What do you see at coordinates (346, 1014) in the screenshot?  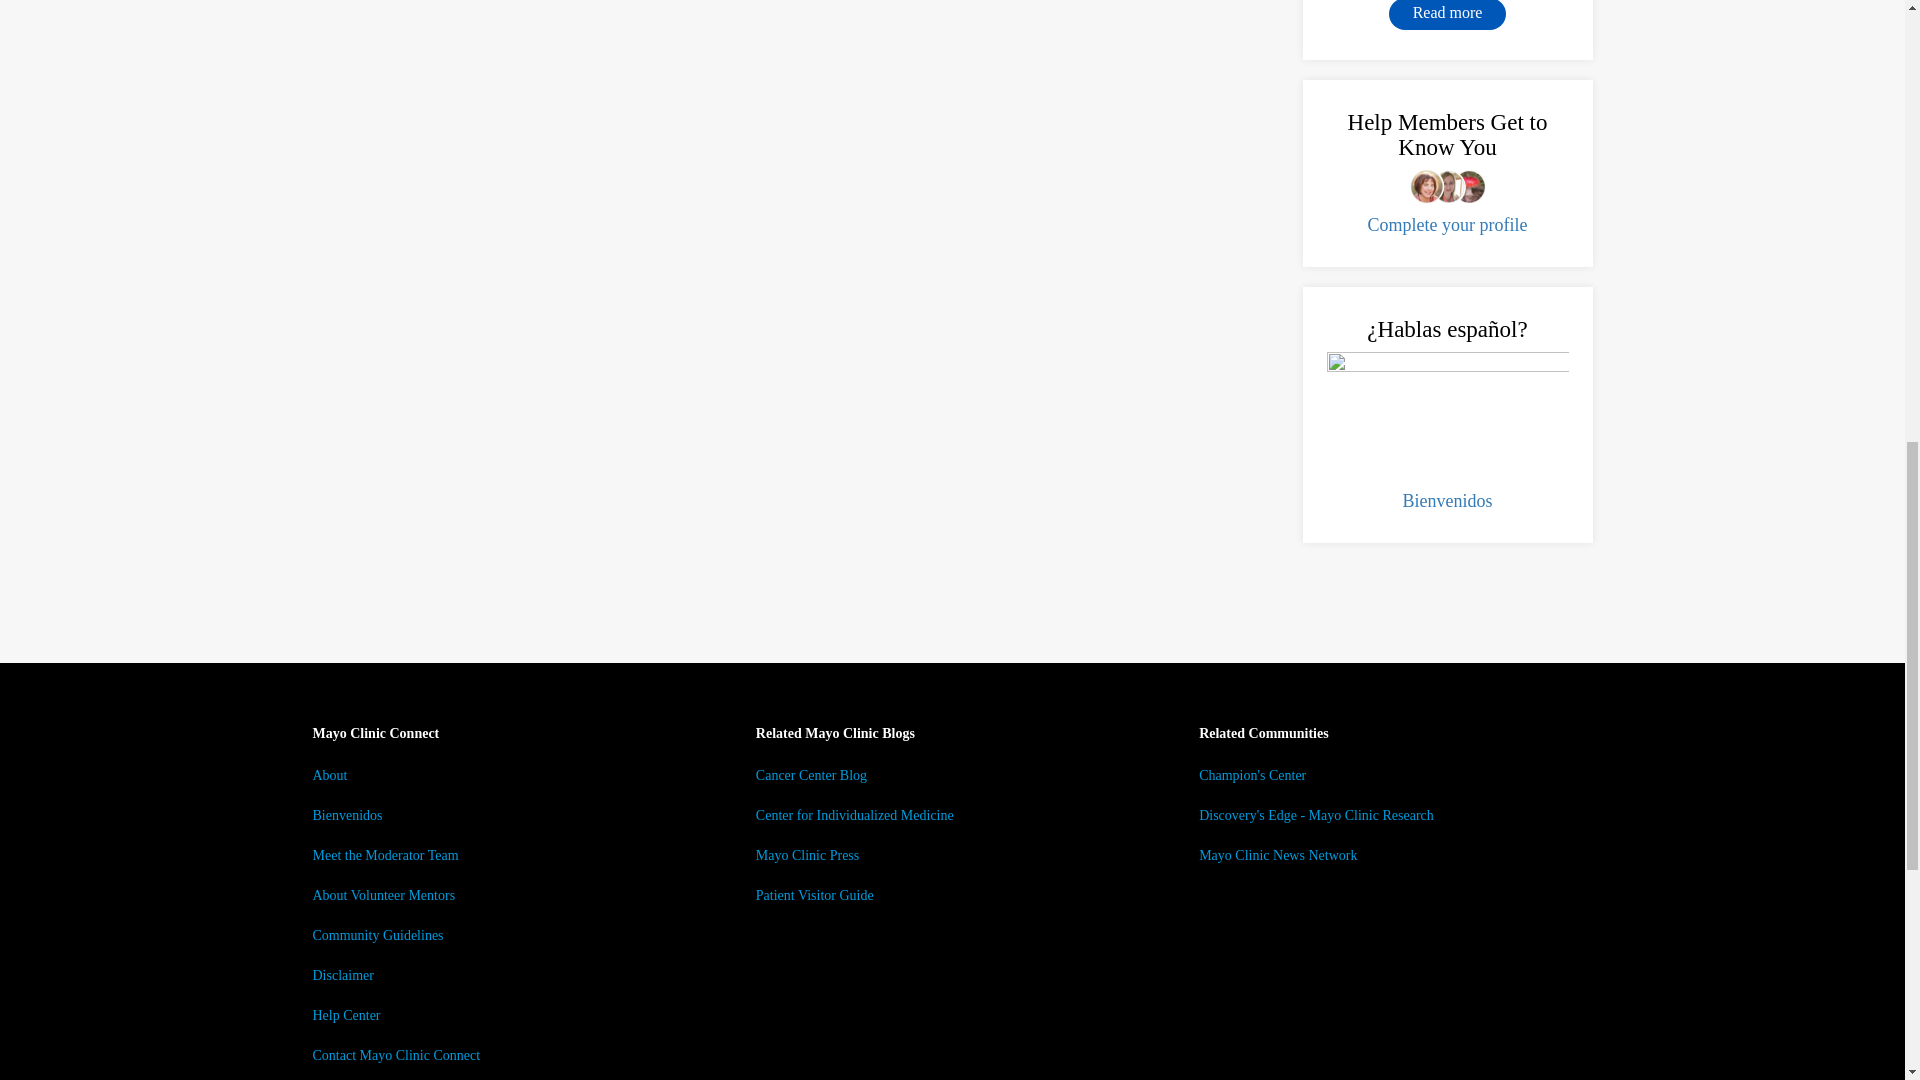 I see `Help Center` at bounding box center [346, 1014].